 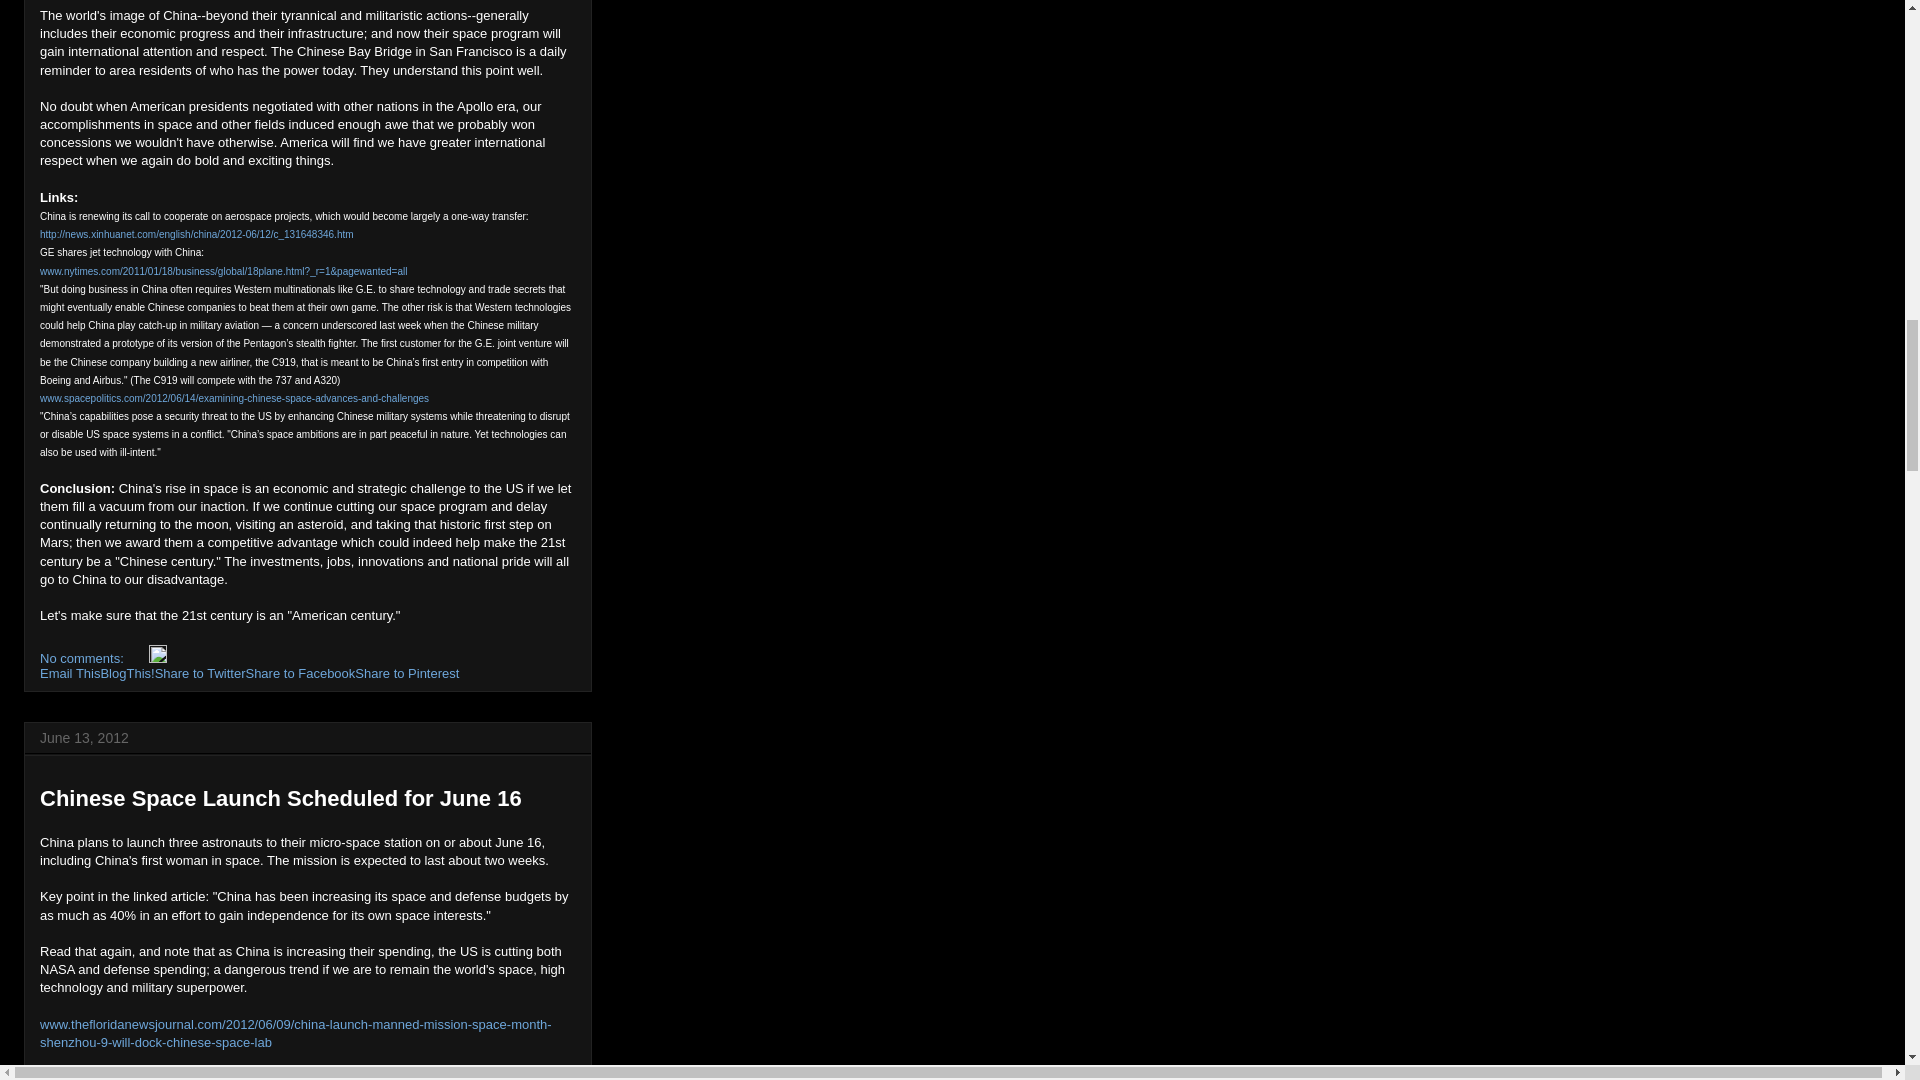 What do you see at coordinates (406, 674) in the screenshot?
I see `Share to Pinterest` at bounding box center [406, 674].